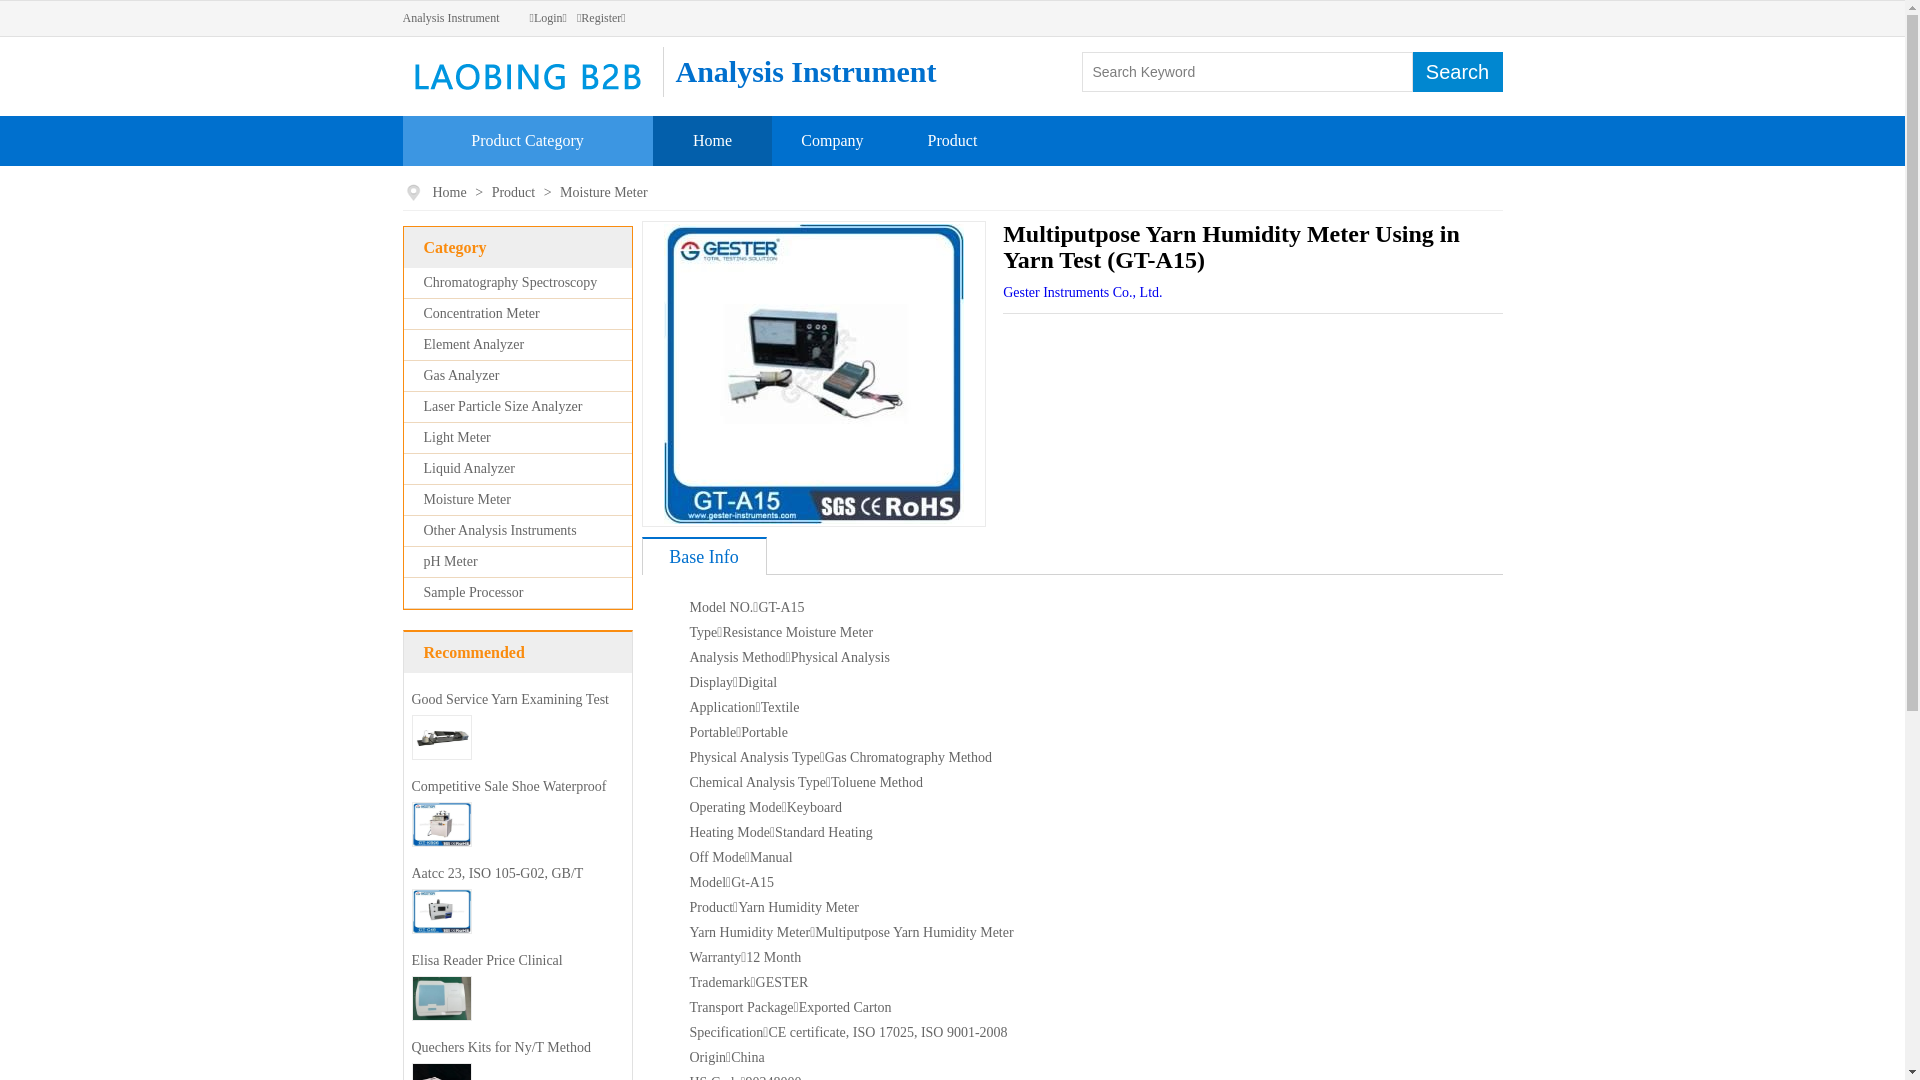  I want to click on Analysis Instrument, so click(450, 18).